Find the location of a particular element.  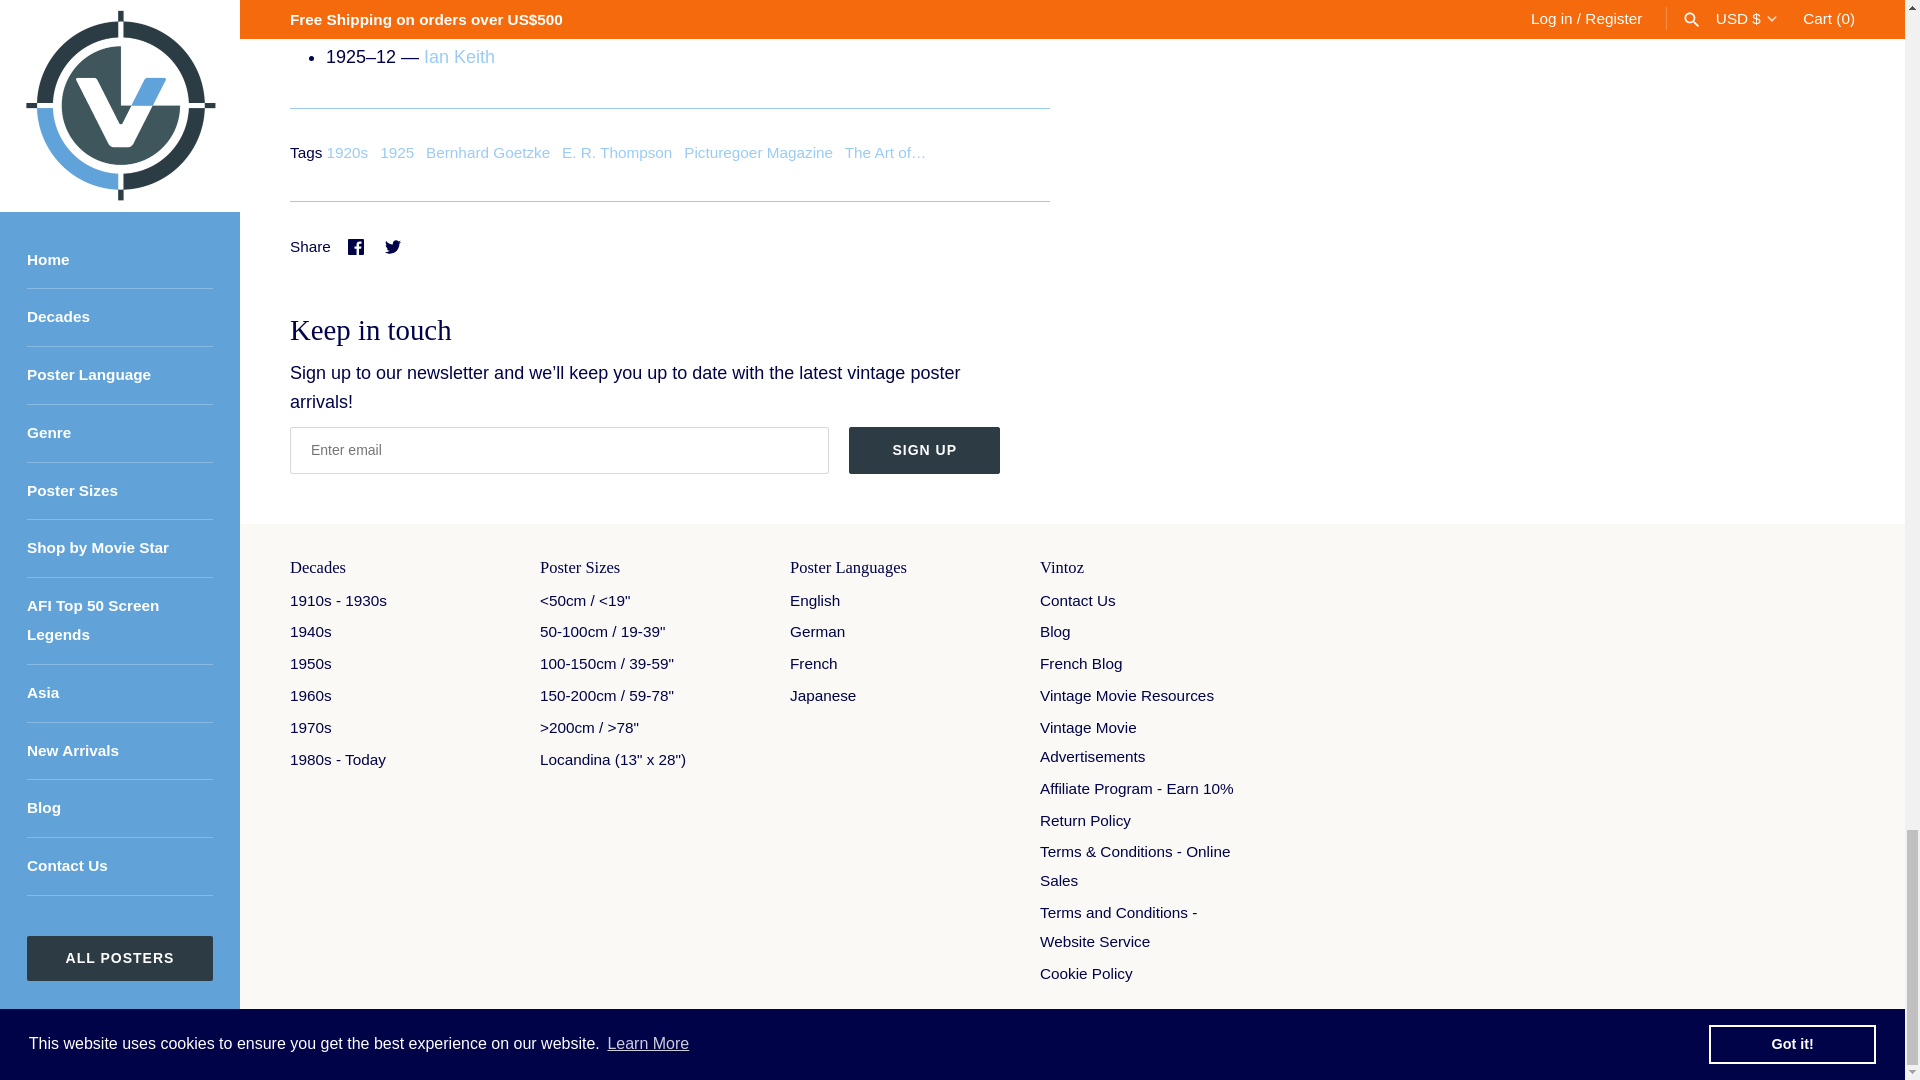

Facebook is located at coordinates (356, 246).